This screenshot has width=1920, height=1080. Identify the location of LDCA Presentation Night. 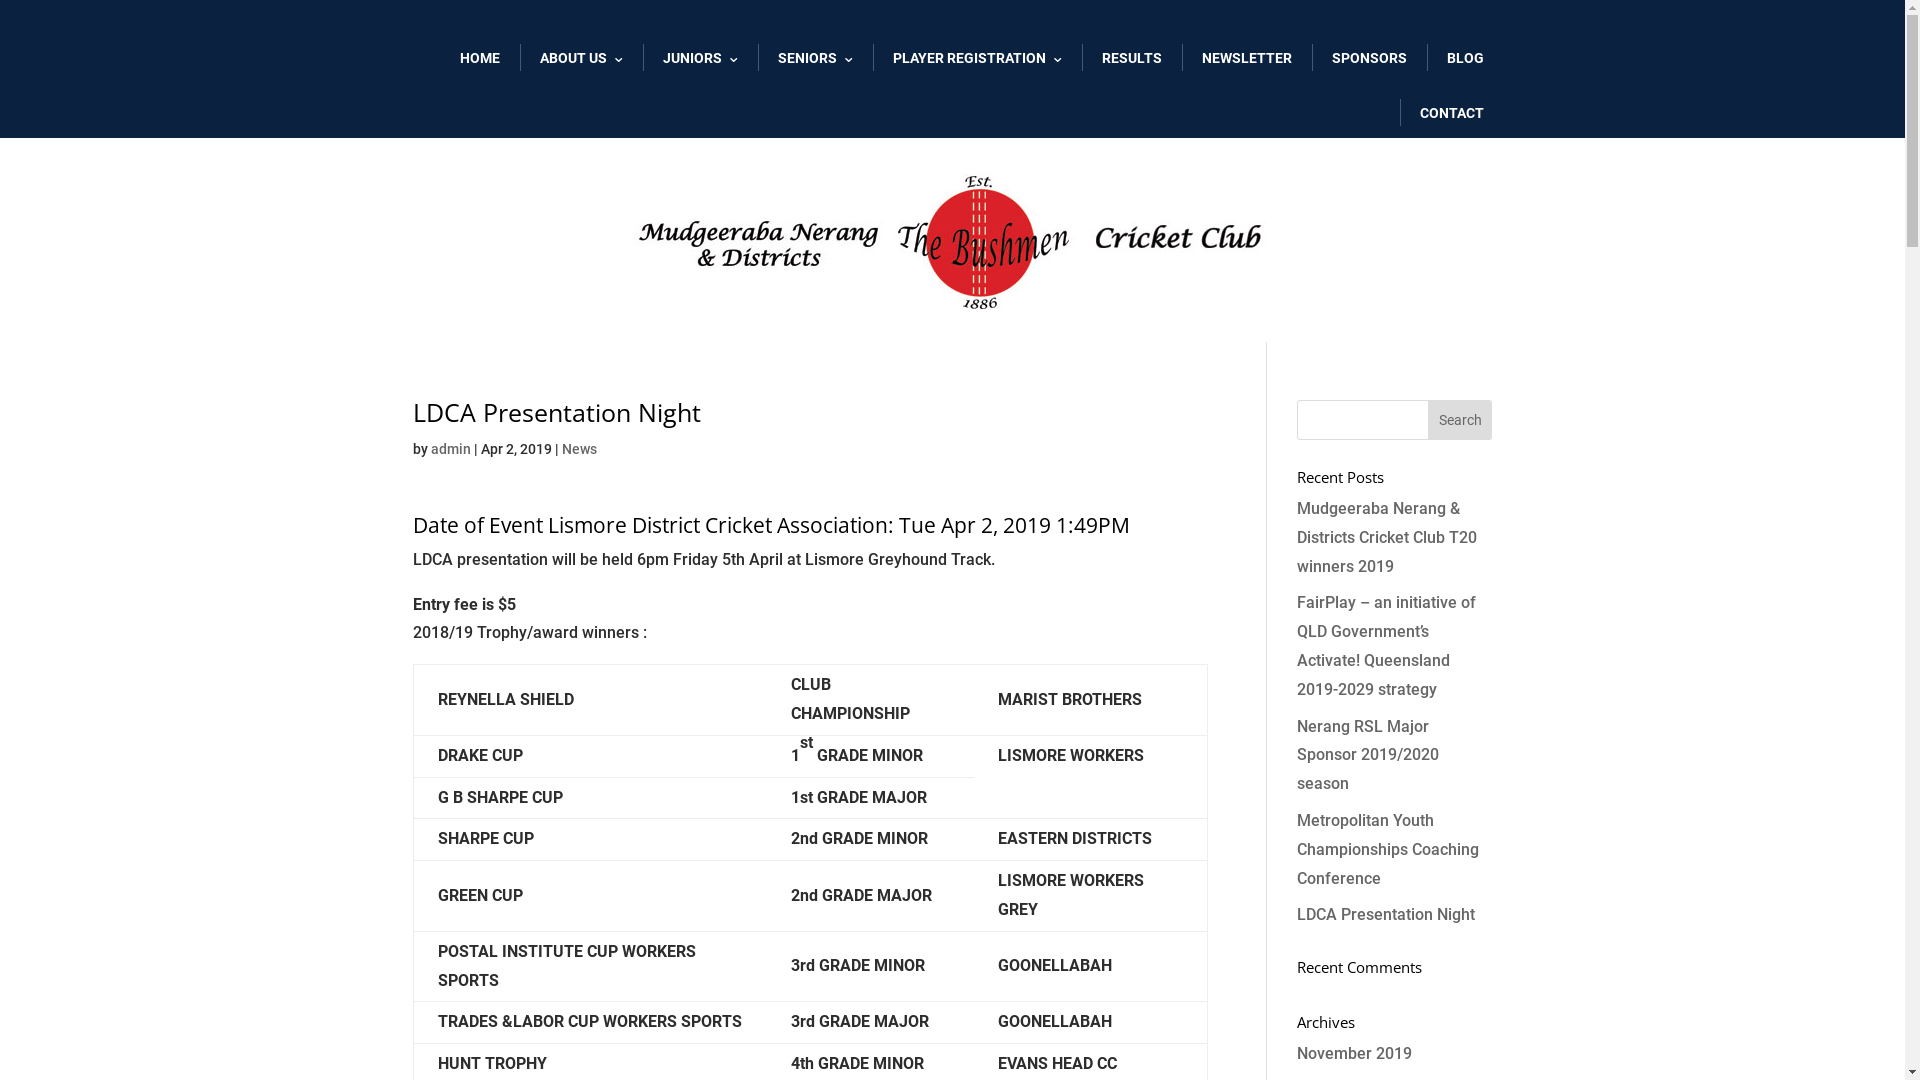
(1386, 914).